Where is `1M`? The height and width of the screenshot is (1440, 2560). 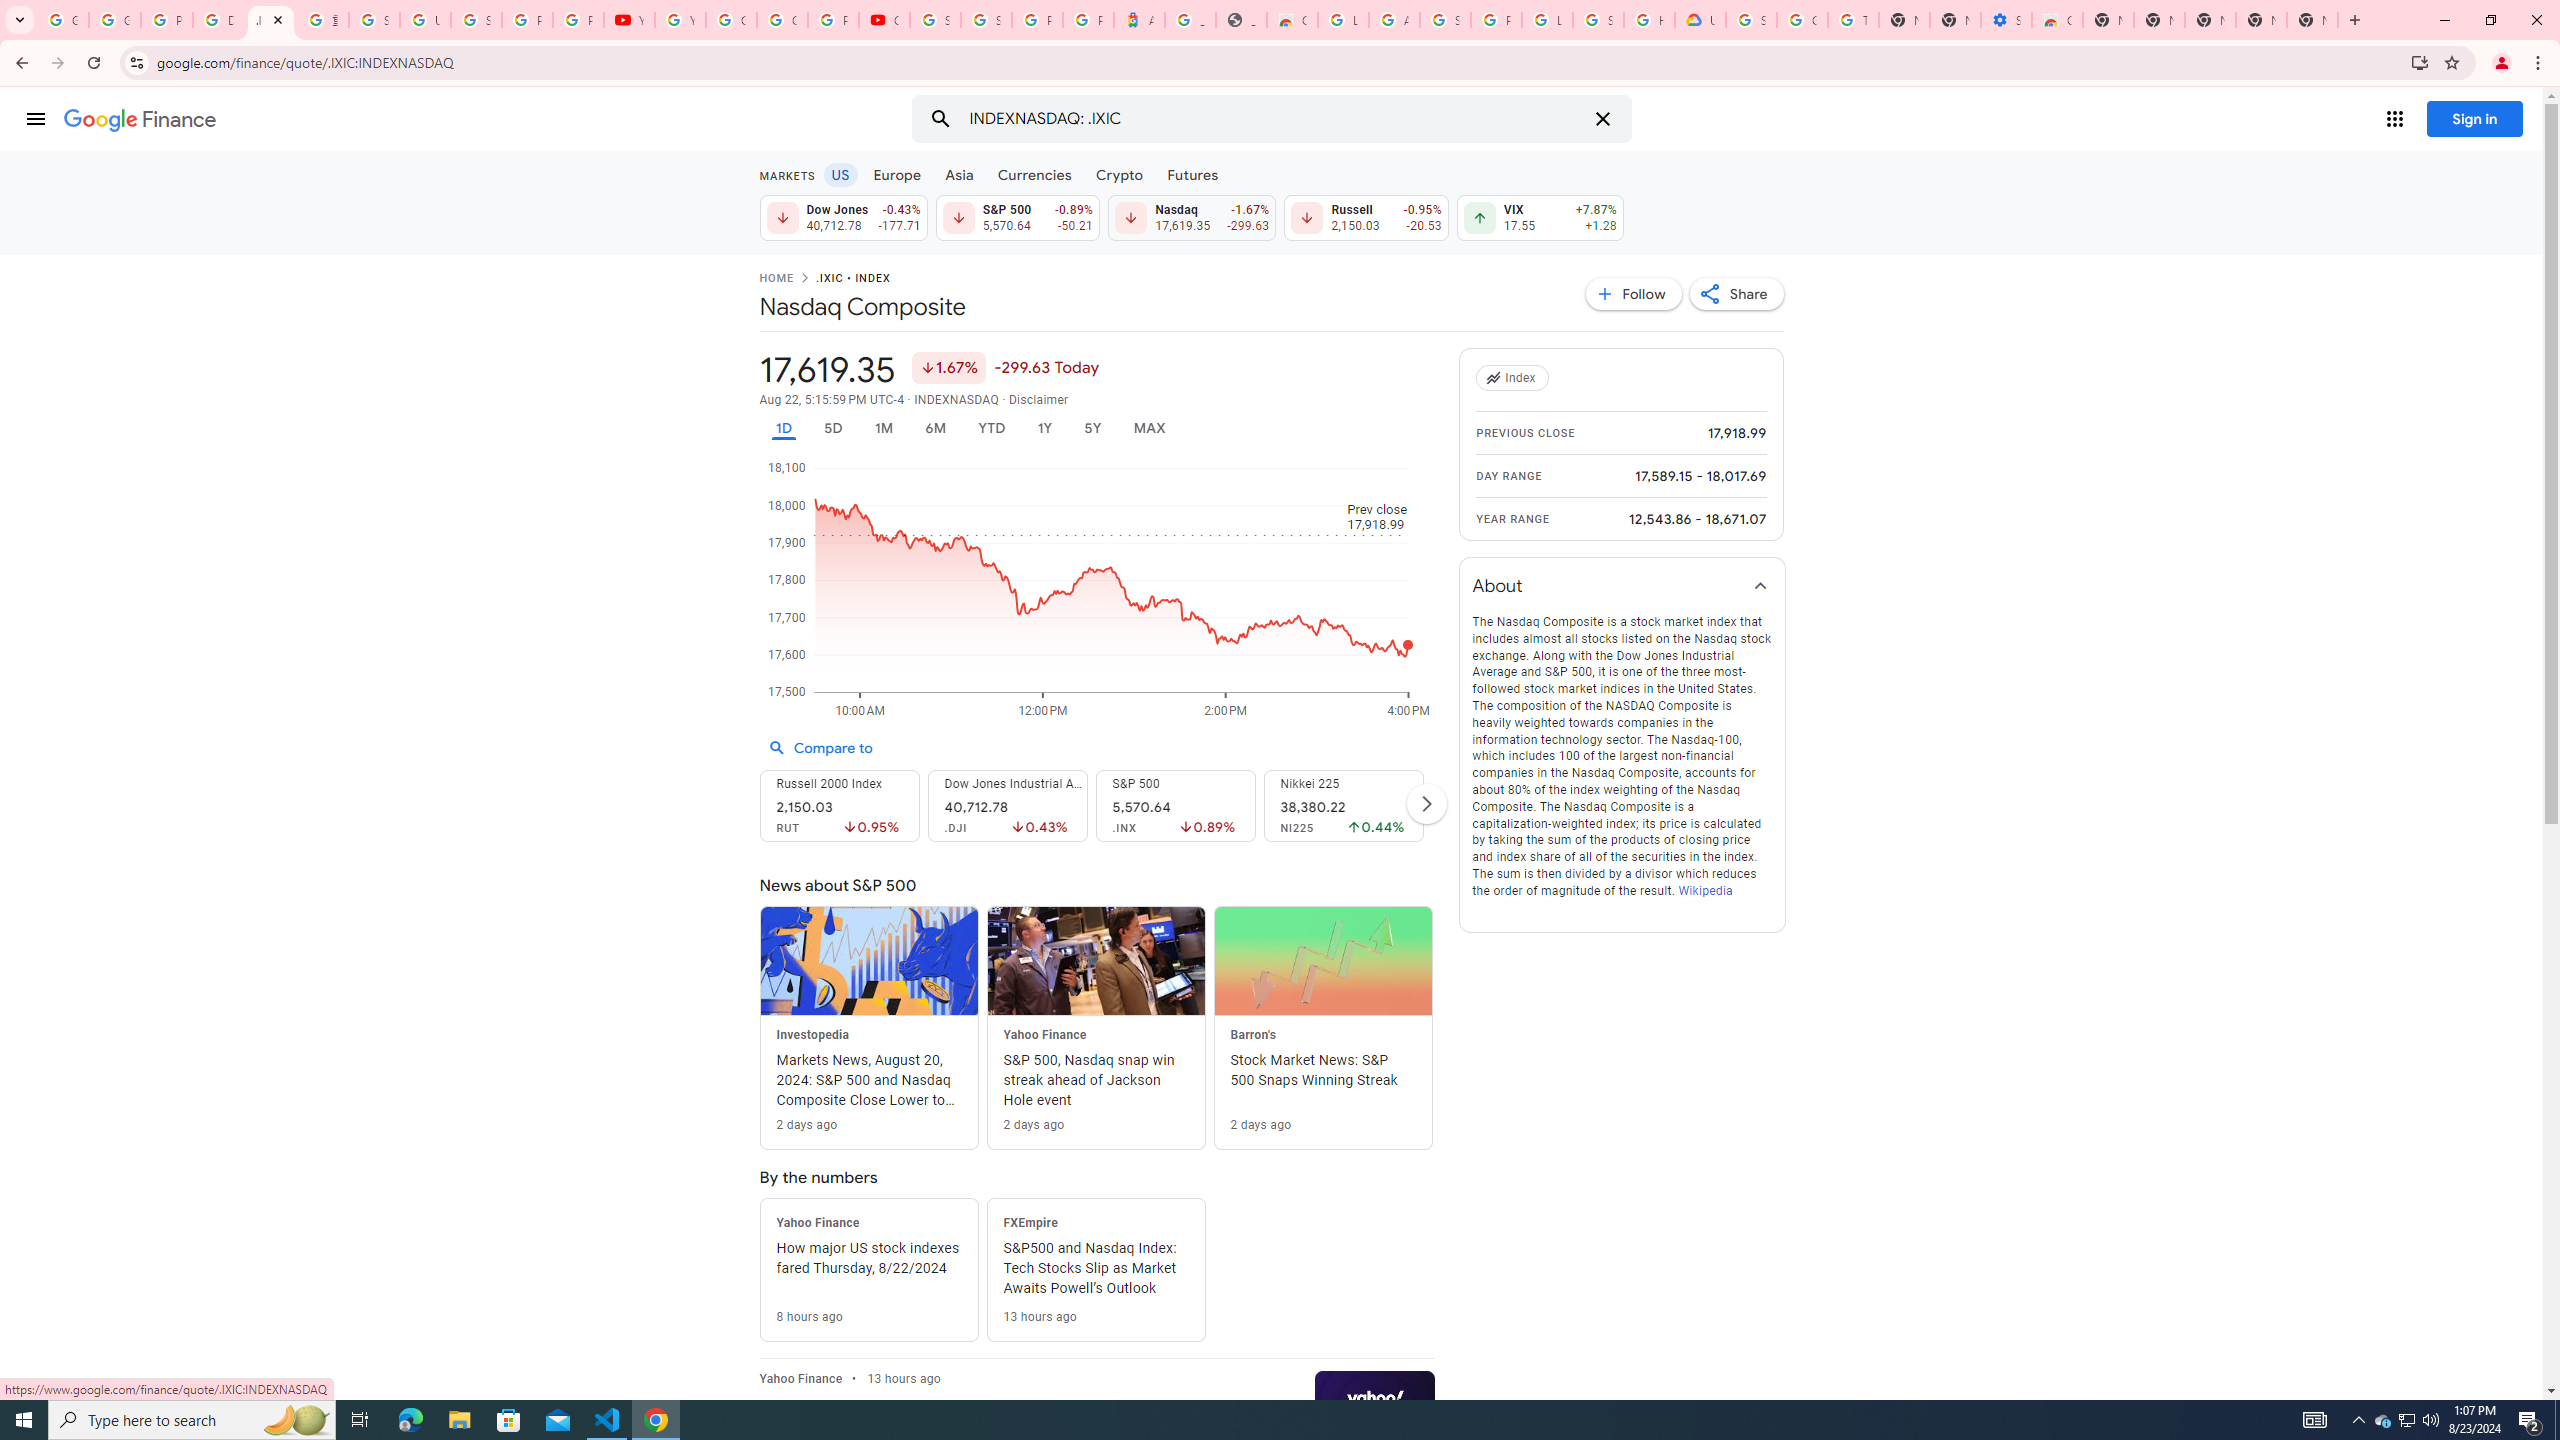
1M is located at coordinates (882, 428).